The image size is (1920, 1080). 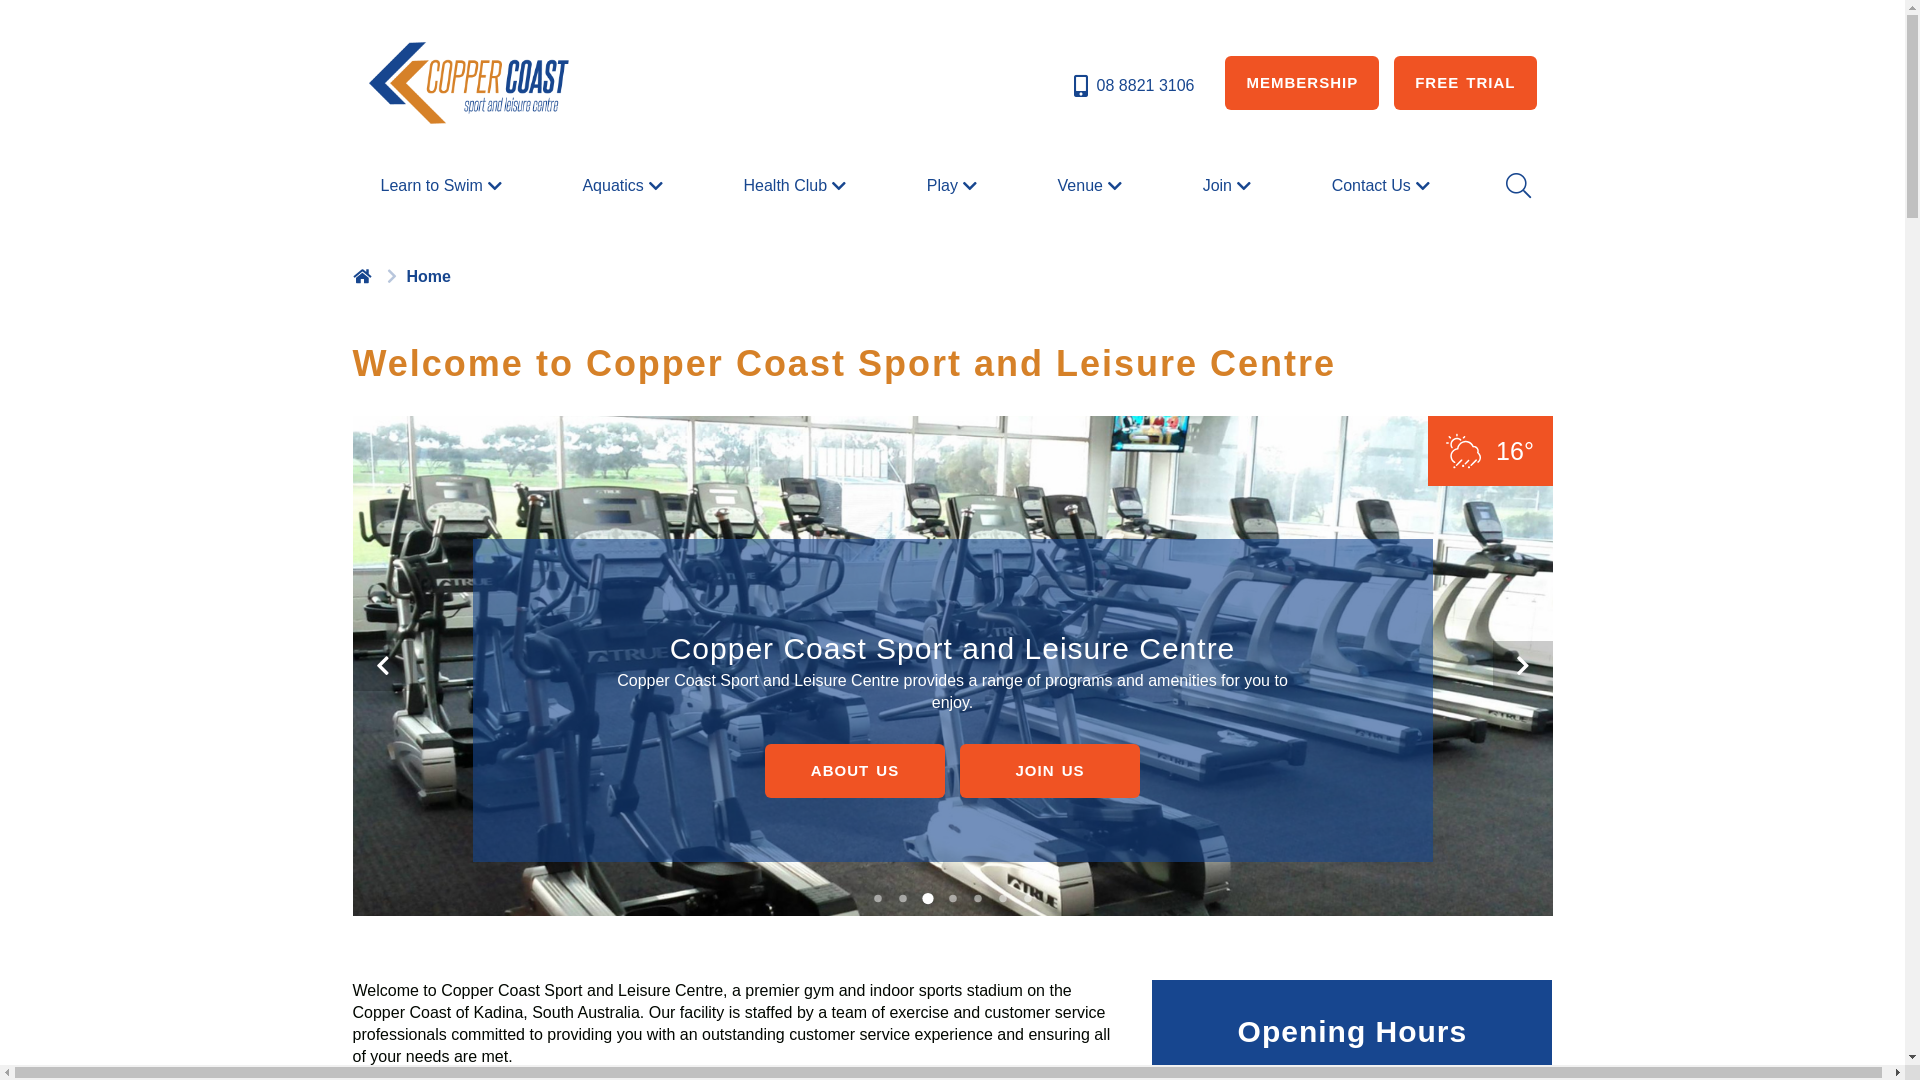 I want to click on LEARN MORE, so click(x=952, y=771).